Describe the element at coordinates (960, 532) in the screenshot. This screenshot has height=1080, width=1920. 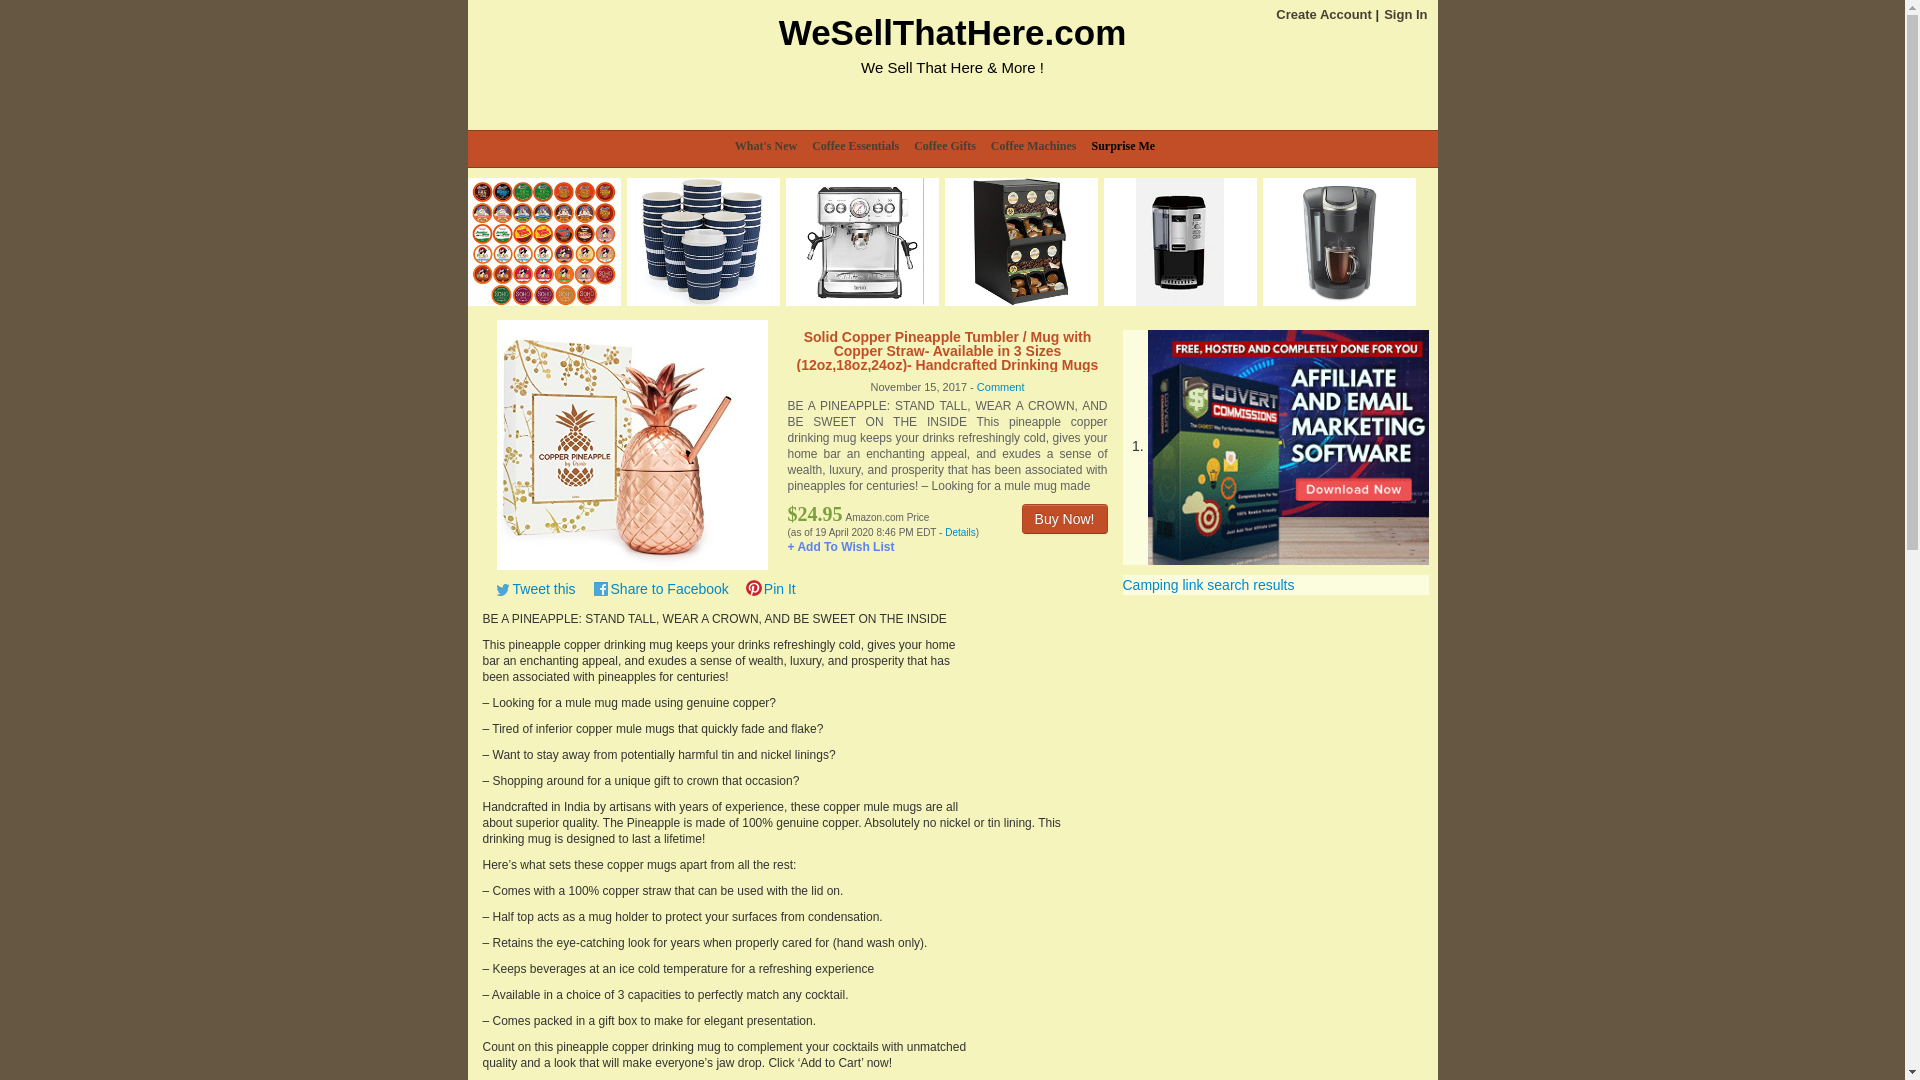
I see `Details` at that location.